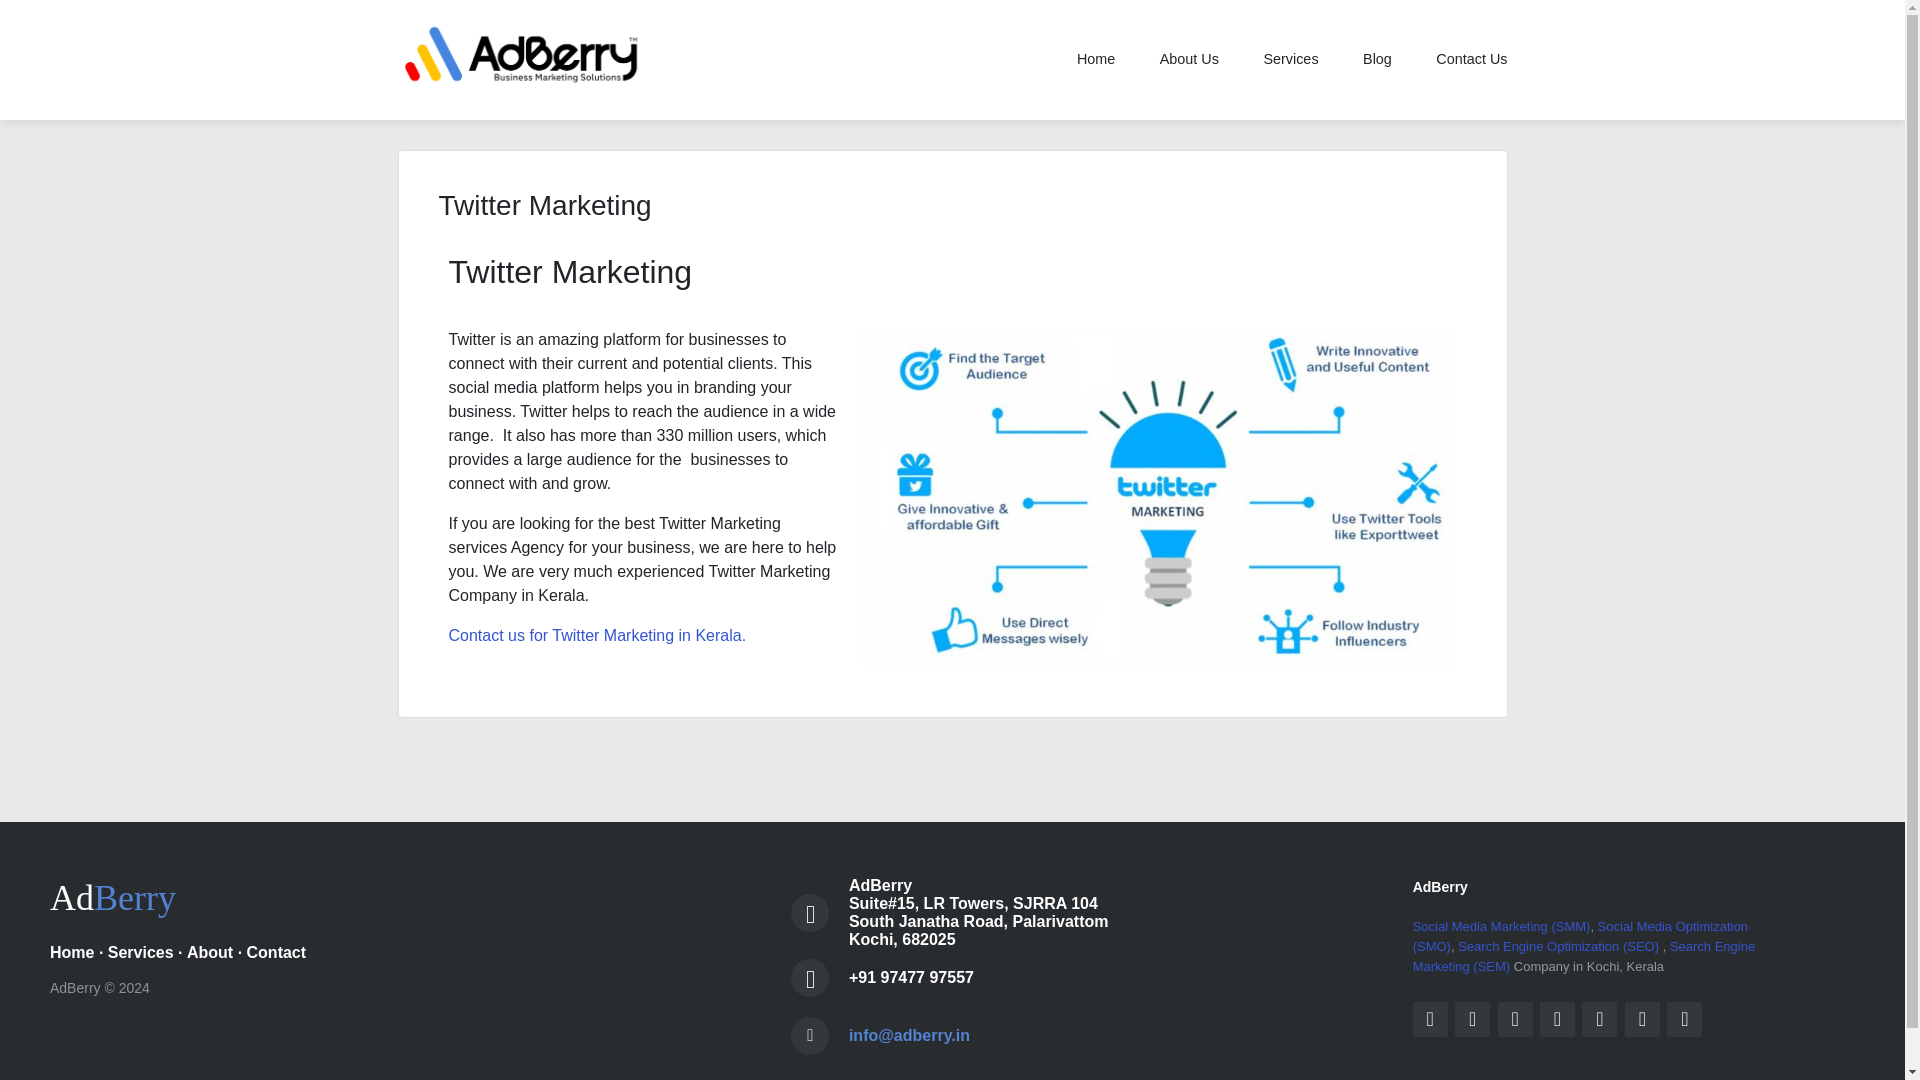 The width and height of the screenshot is (1920, 1080). What do you see at coordinates (1189, 60) in the screenshot?
I see `About Us` at bounding box center [1189, 60].